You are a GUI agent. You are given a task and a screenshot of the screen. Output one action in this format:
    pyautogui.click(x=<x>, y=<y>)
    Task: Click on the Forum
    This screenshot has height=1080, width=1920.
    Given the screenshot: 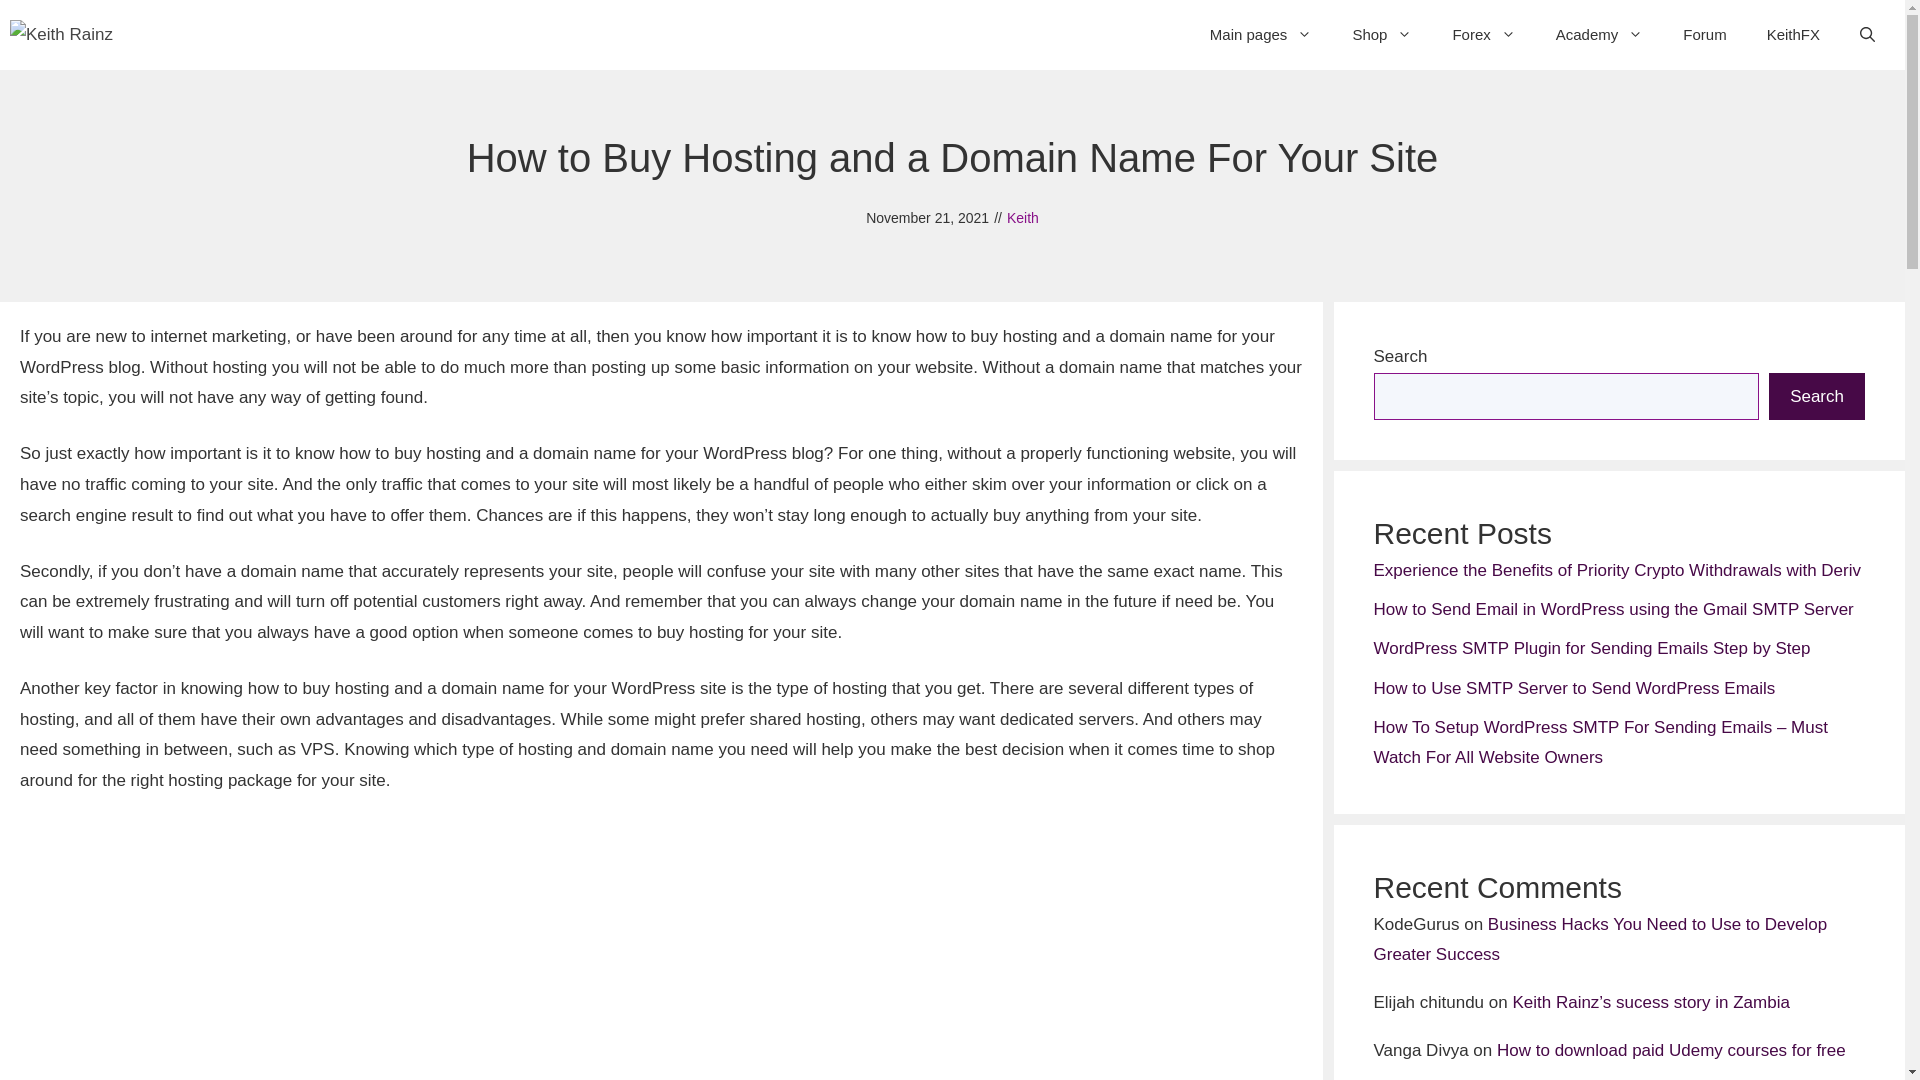 What is the action you would take?
    pyautogui.click(x=1704, y=34)
    